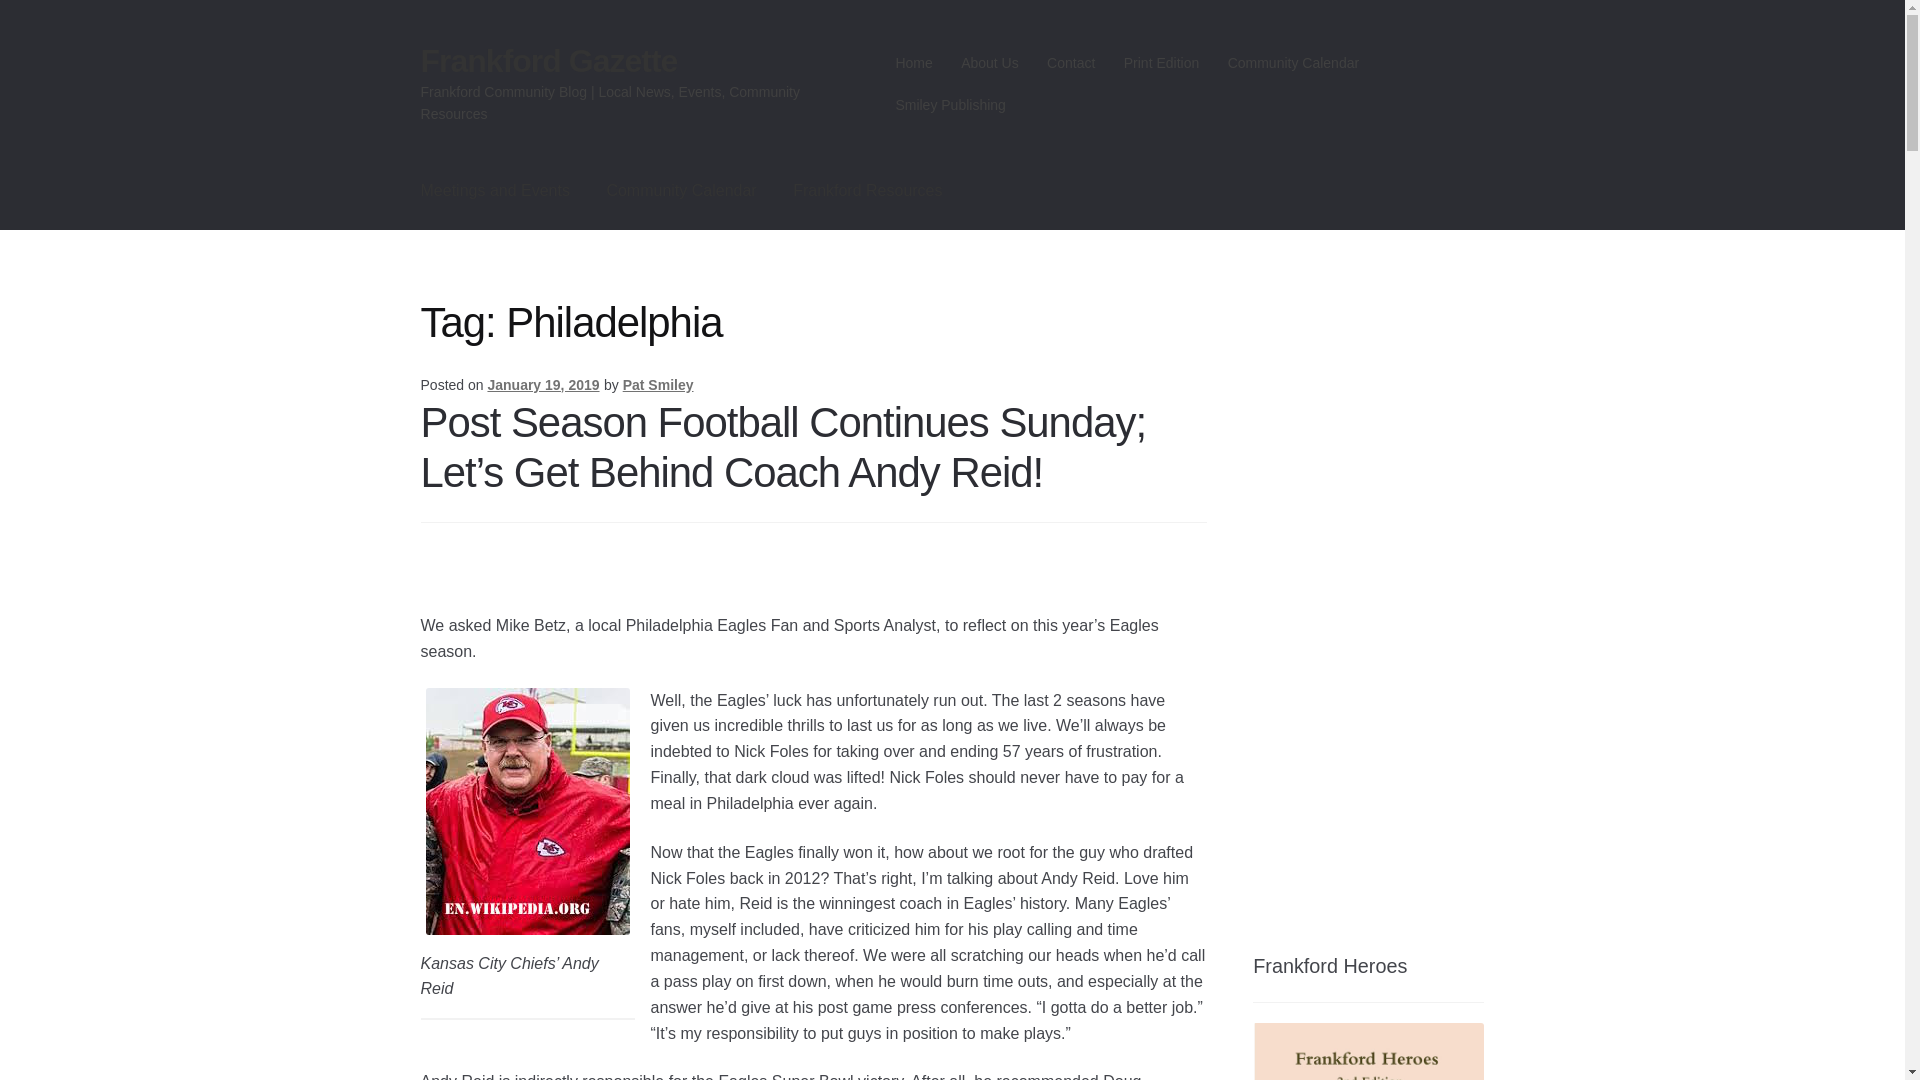  I want to click on Home, so click(914, 63).